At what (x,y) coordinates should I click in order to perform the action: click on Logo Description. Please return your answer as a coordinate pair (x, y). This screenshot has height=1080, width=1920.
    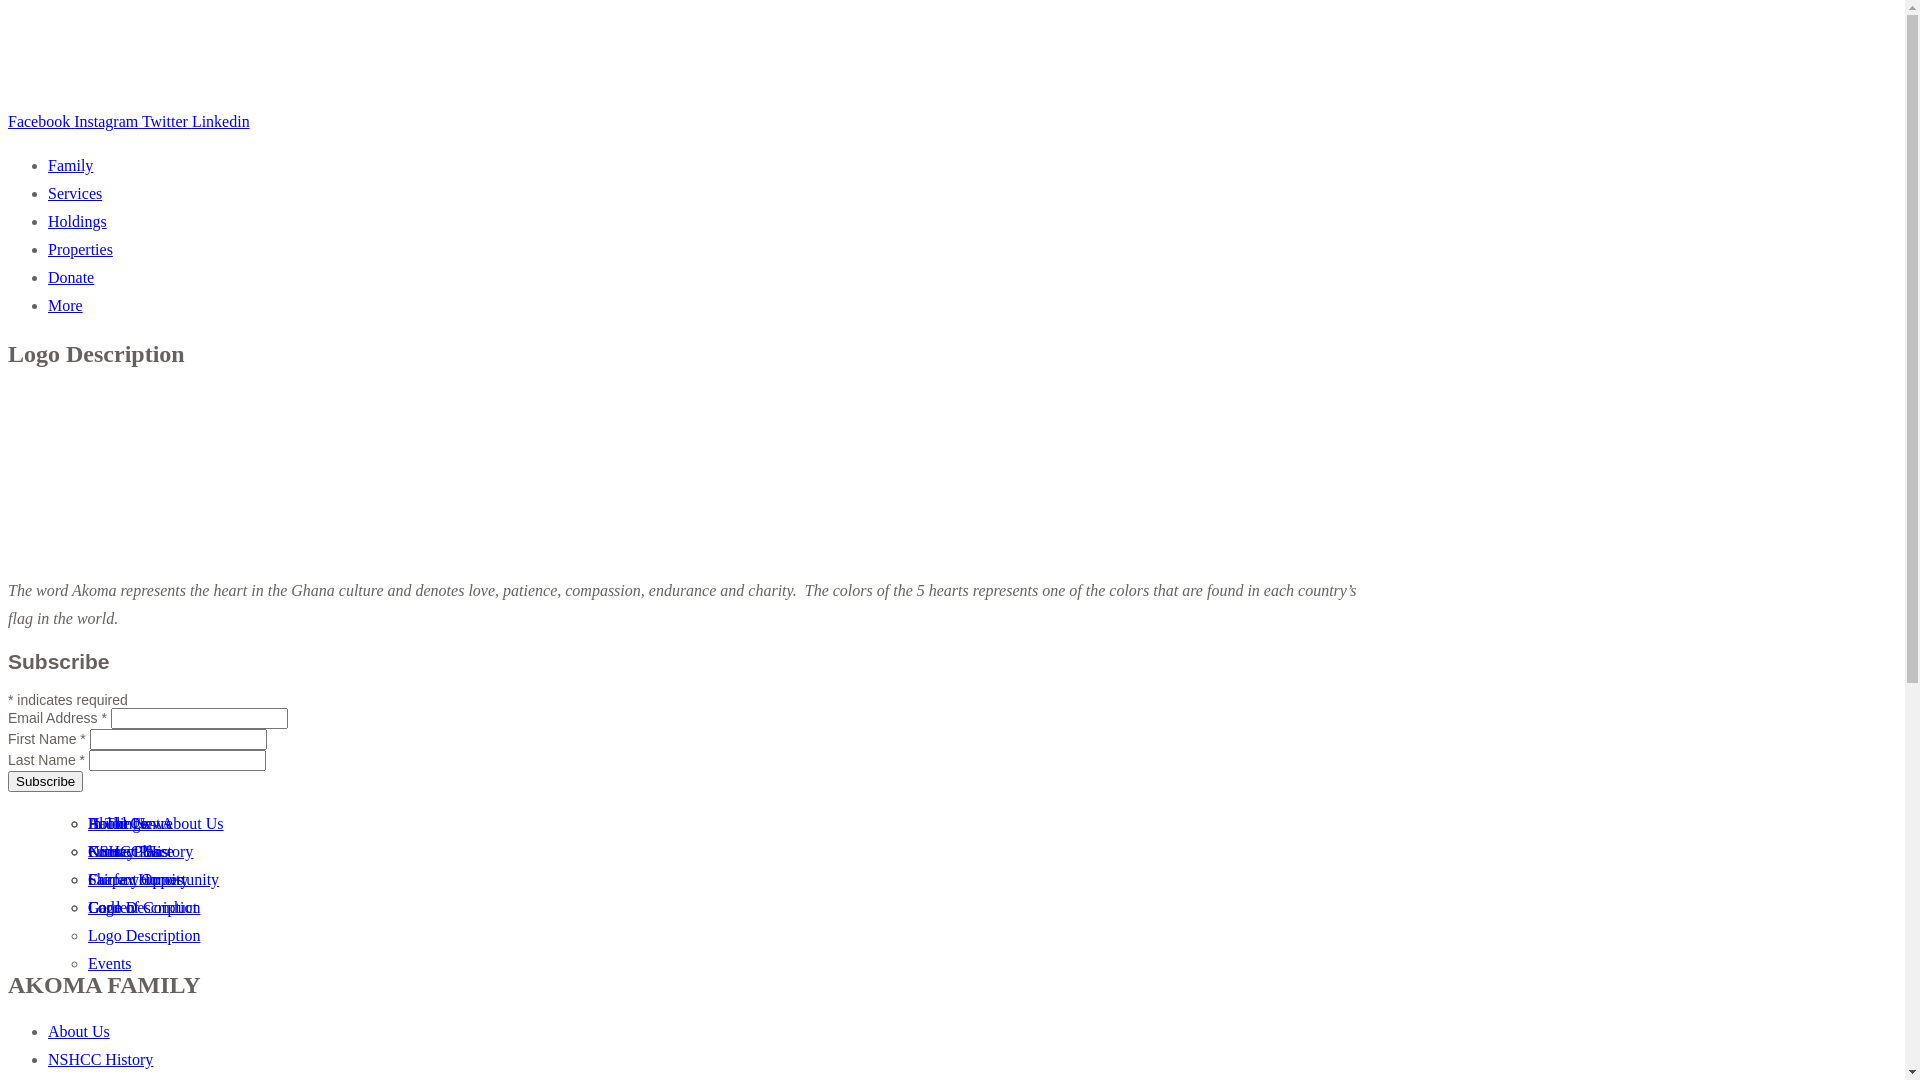
    Looking at the image, I should click on (144, 908).